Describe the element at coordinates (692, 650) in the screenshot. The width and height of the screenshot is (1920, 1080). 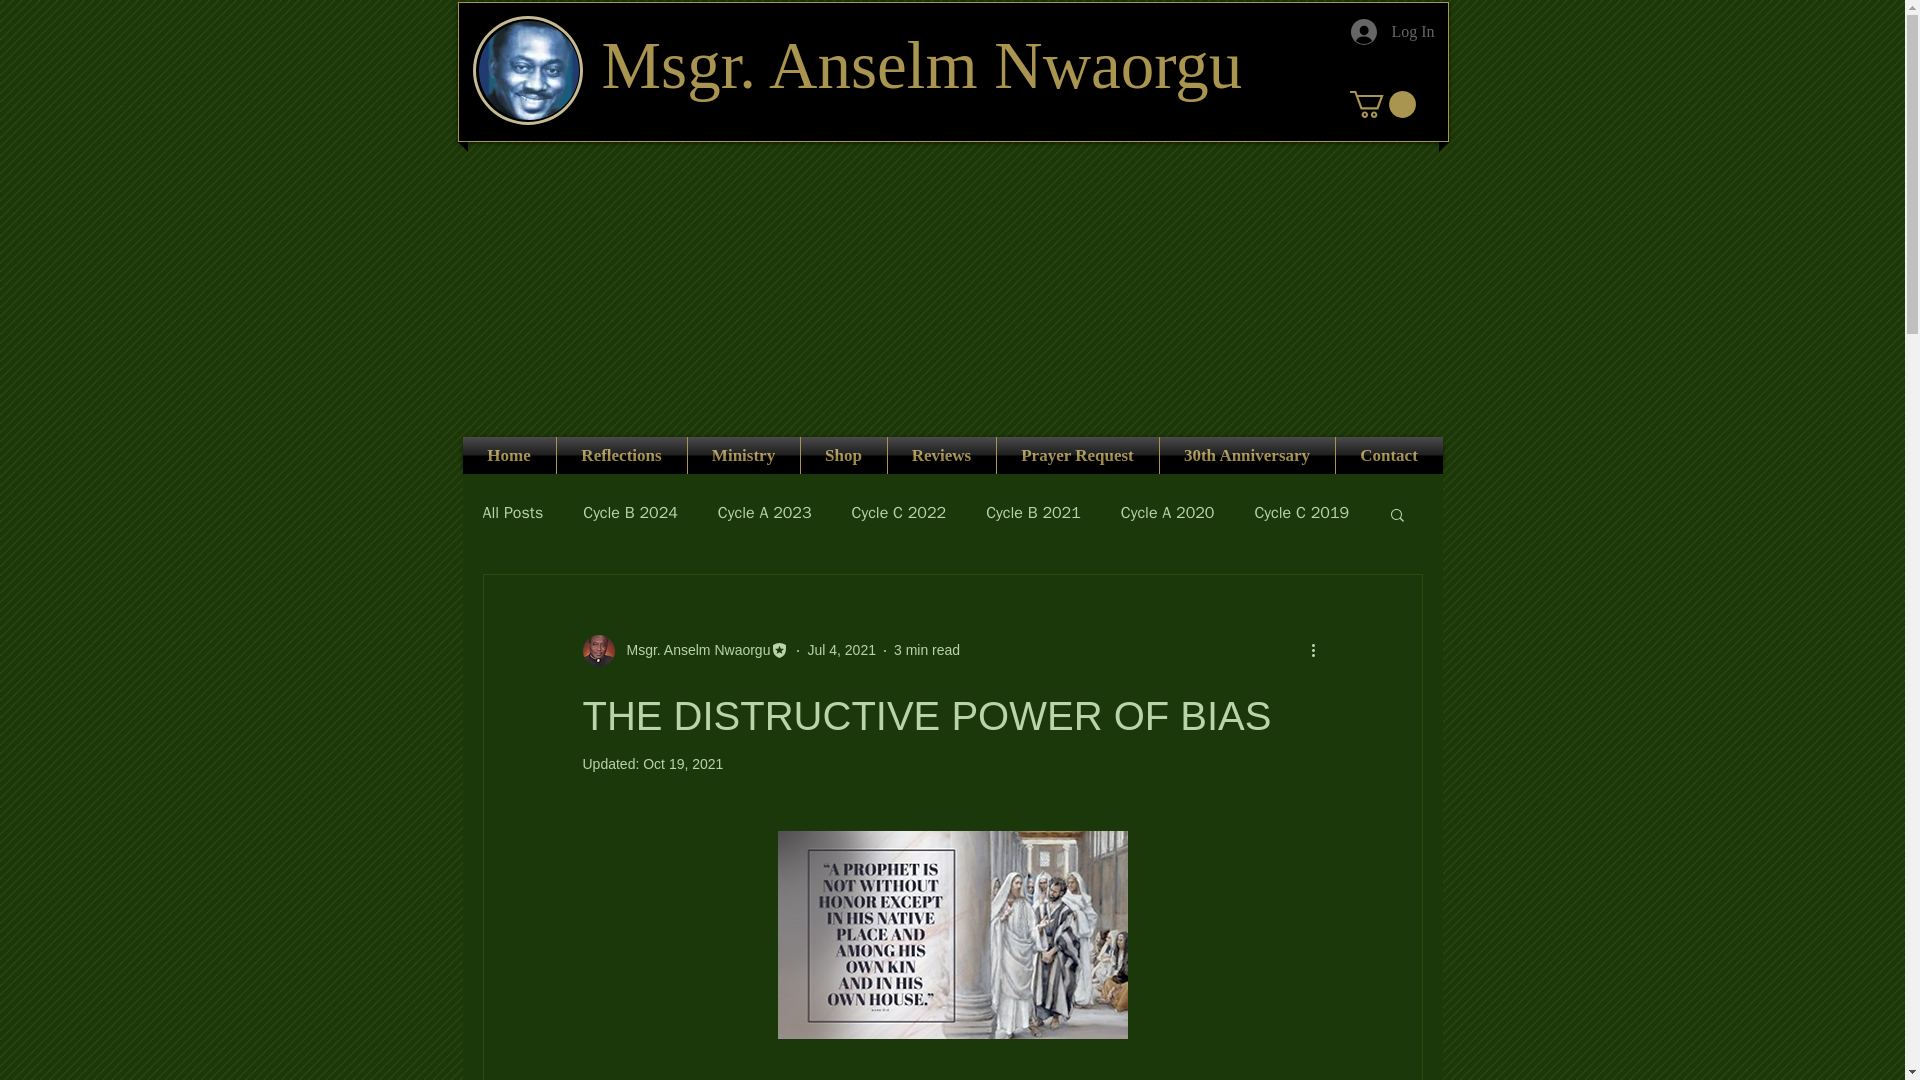
I see `Msgr. Anselm Nwaorgu` at that location.